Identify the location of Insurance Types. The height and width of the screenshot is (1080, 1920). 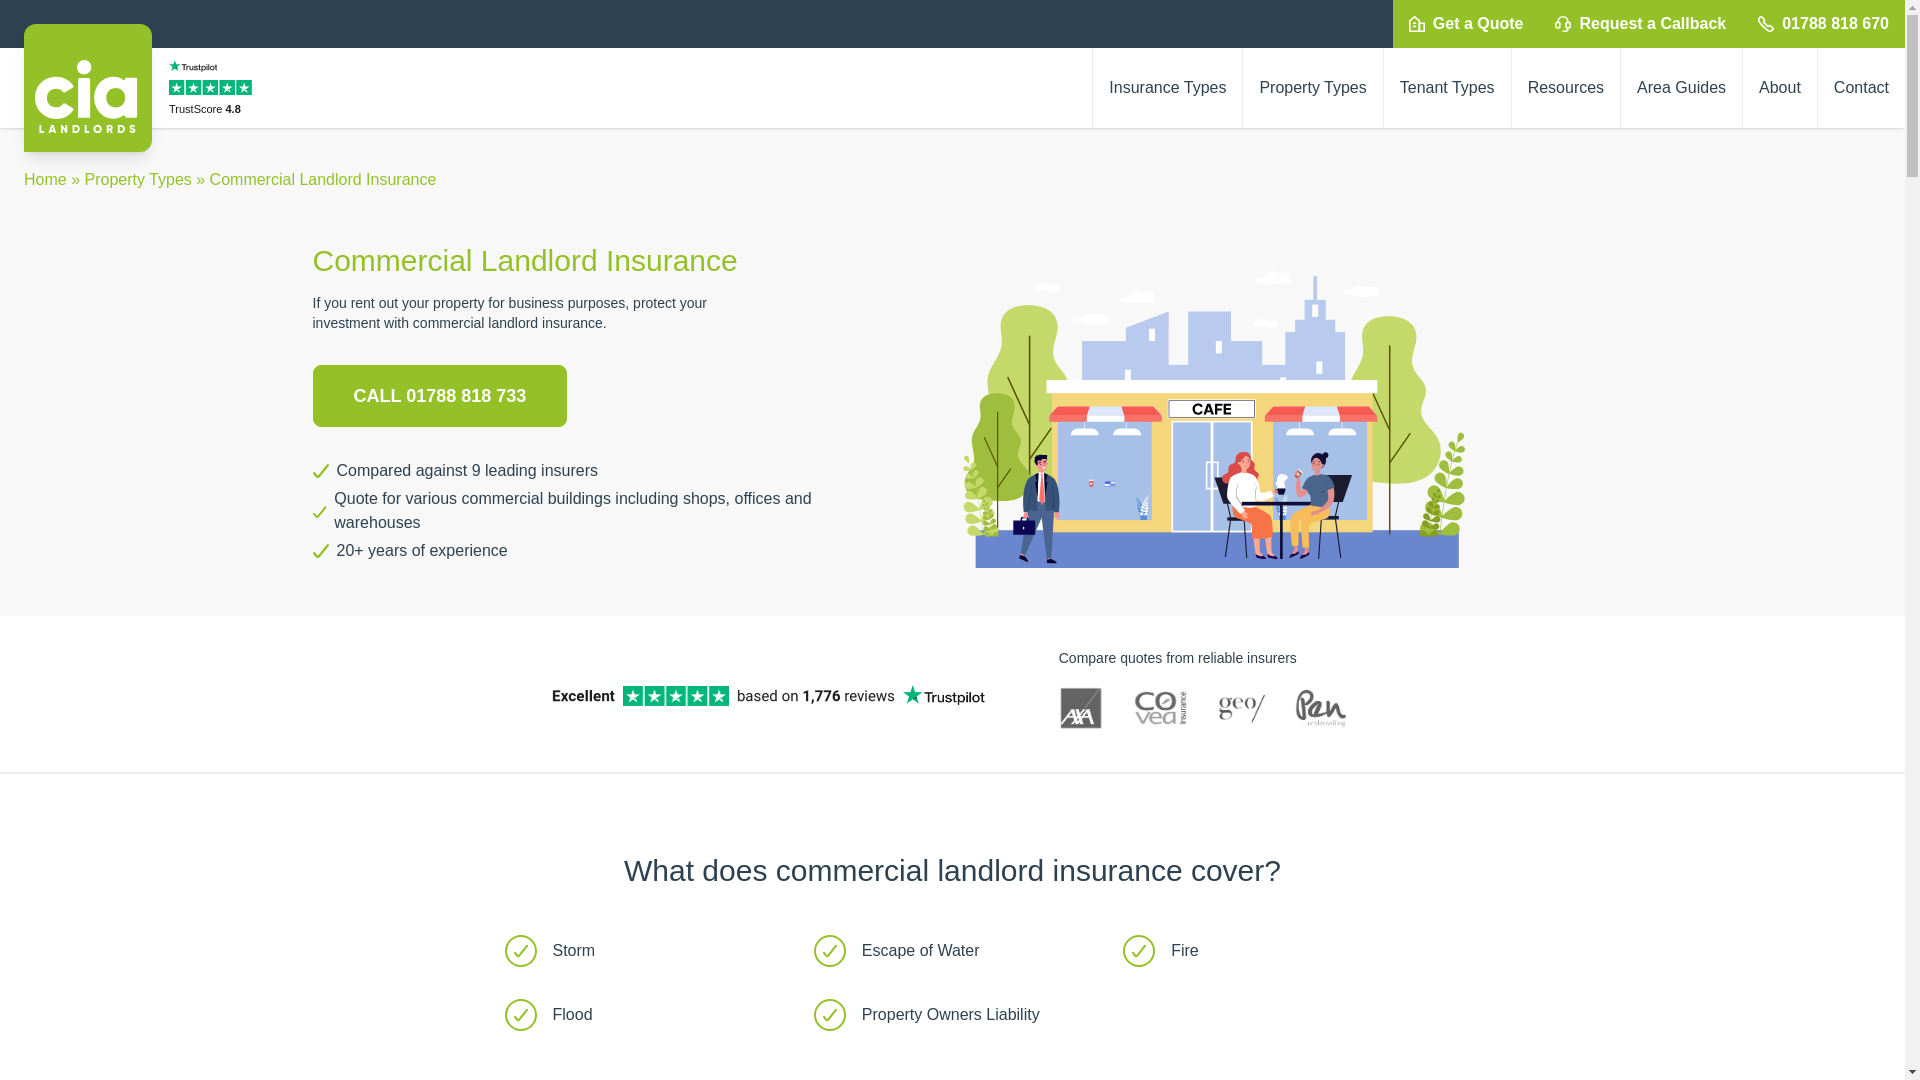
(1167, 88).